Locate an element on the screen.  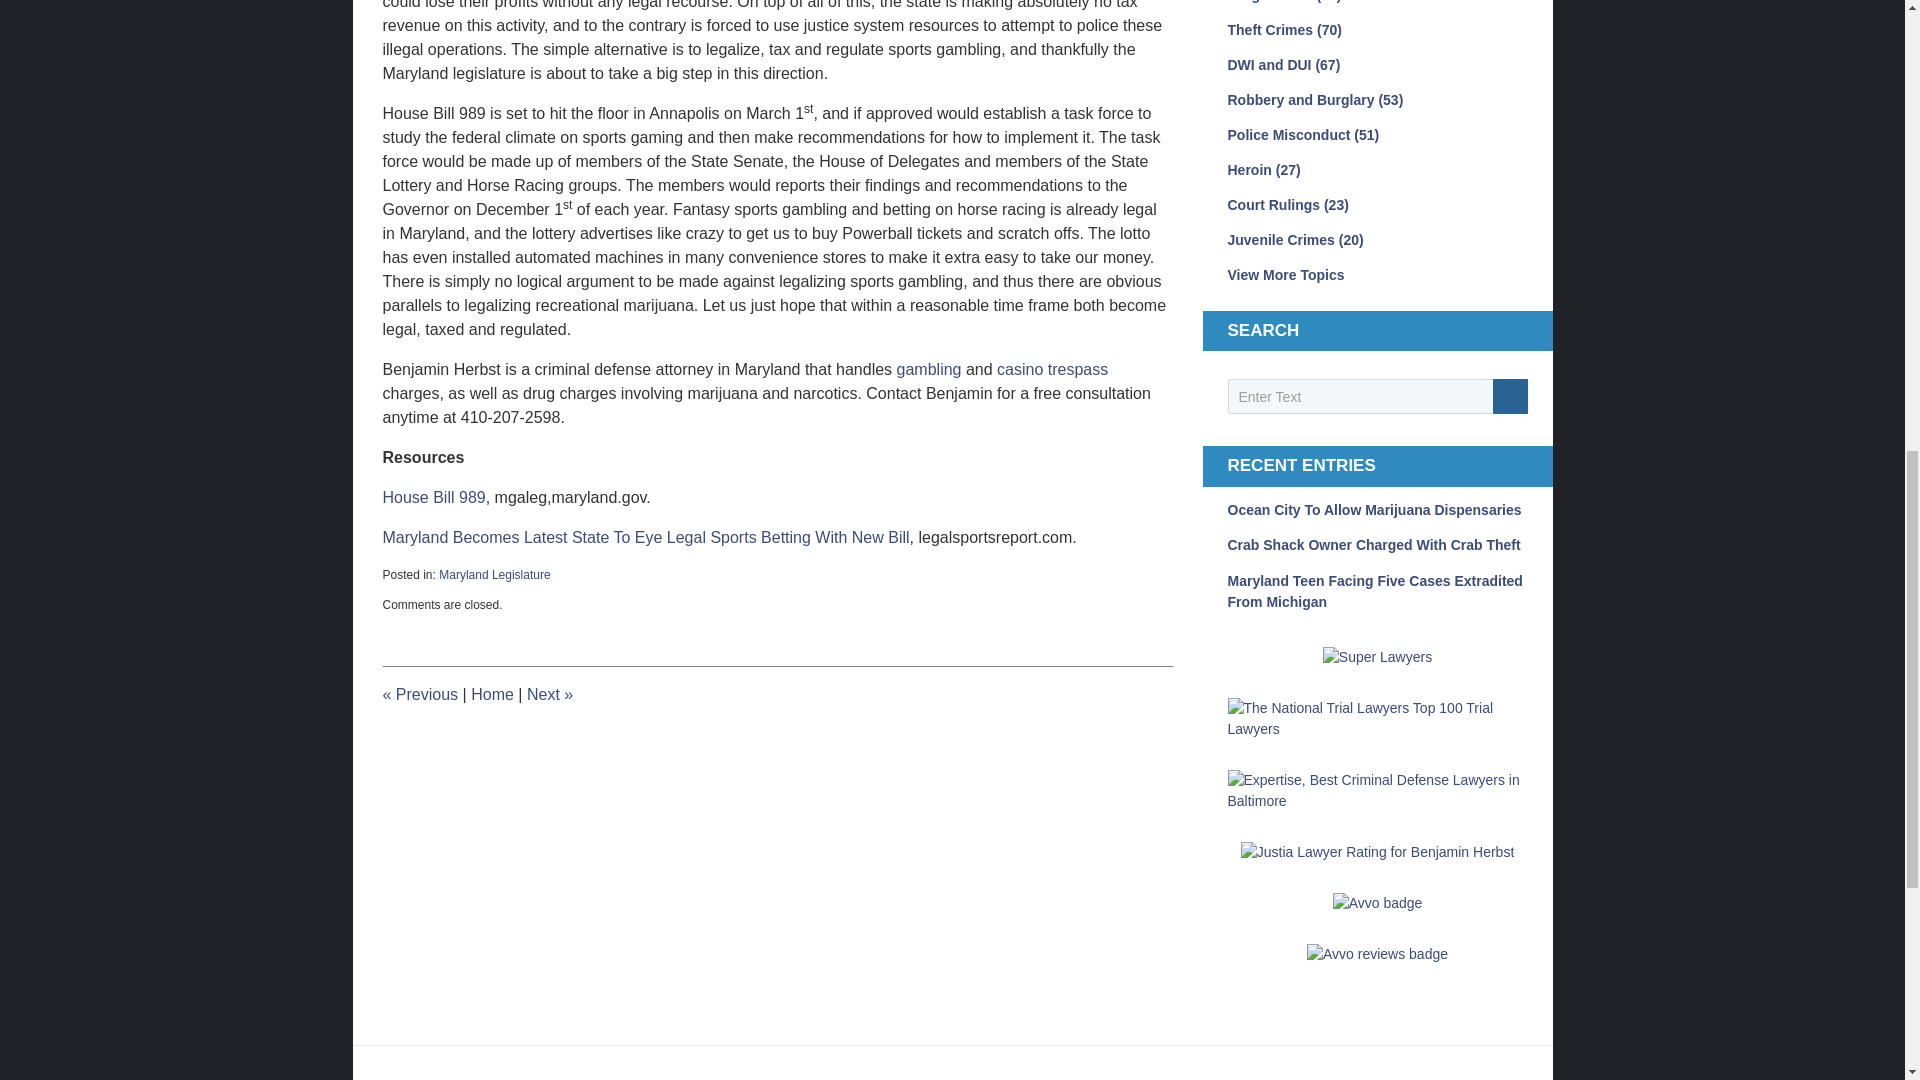
Home is located at coordinates (492, 694).